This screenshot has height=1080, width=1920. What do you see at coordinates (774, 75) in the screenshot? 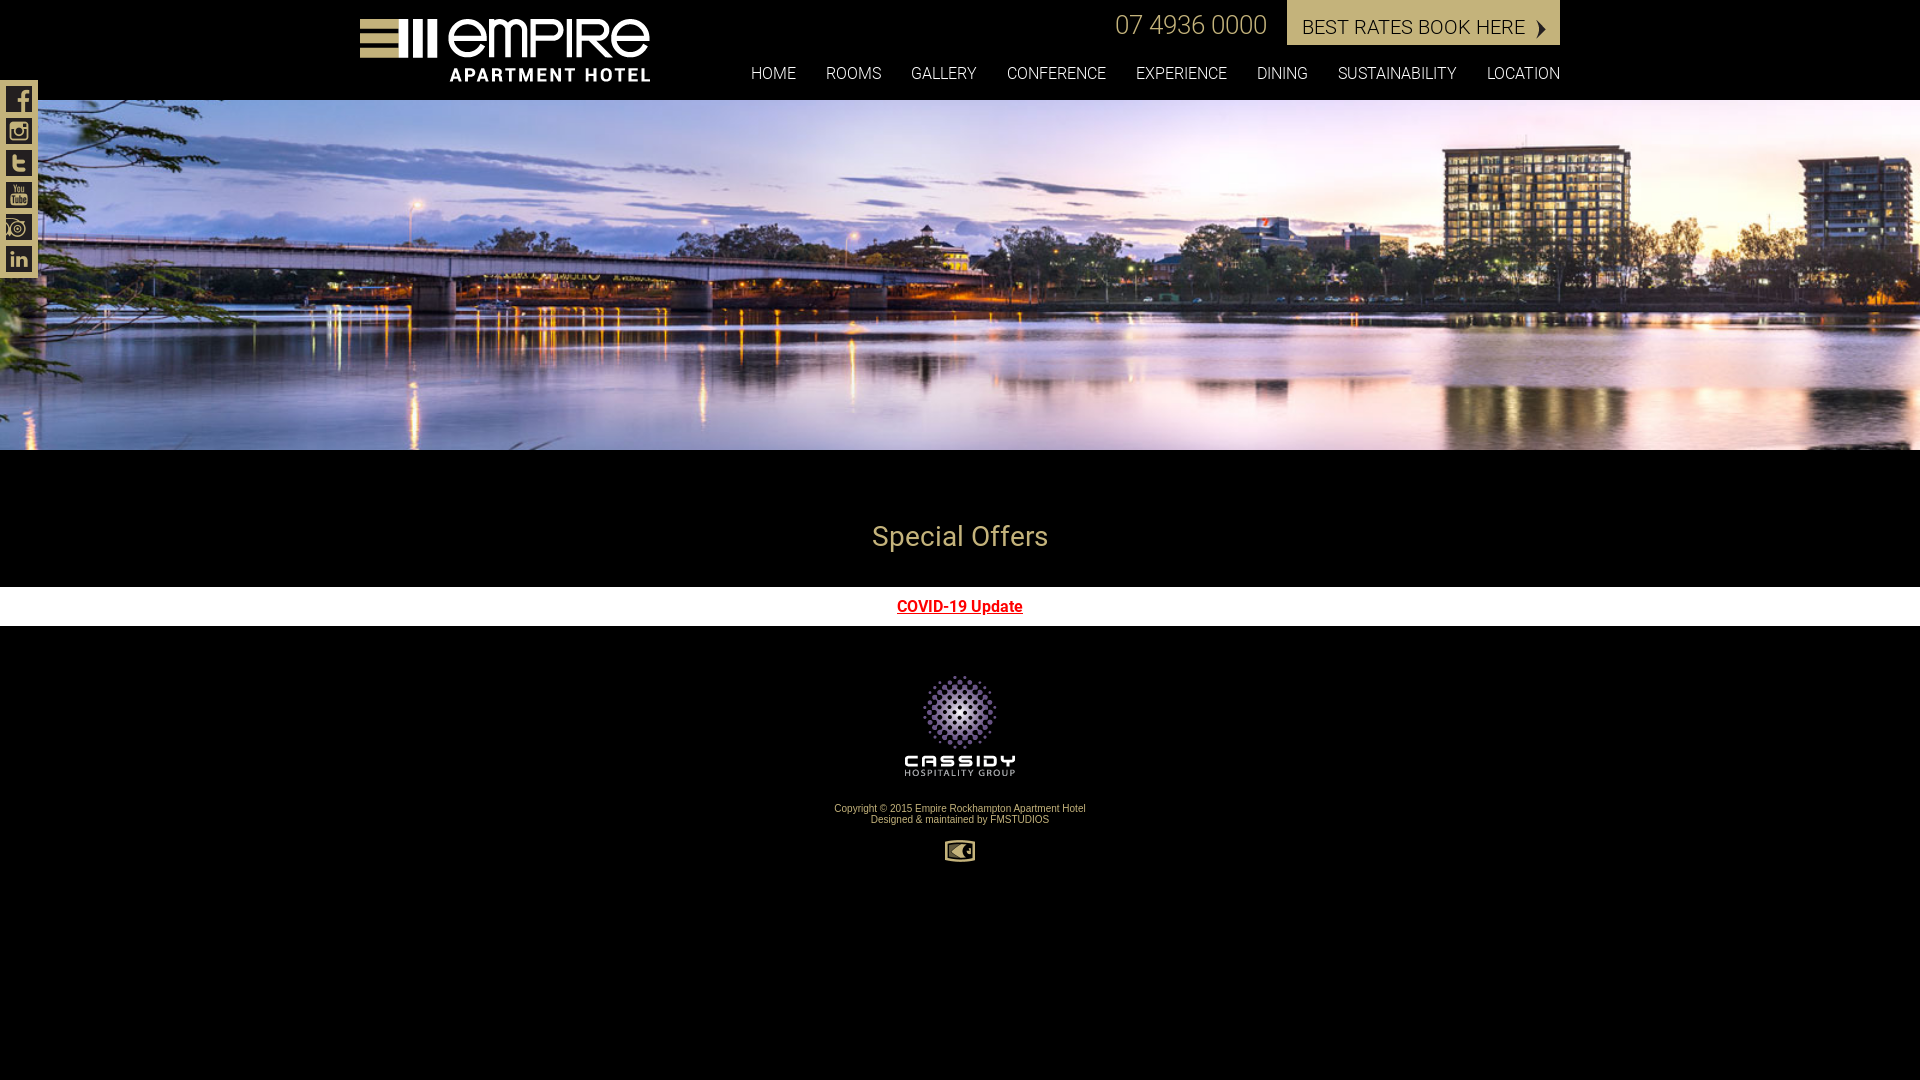
I see `HOME` at bounding box center [774, 75].